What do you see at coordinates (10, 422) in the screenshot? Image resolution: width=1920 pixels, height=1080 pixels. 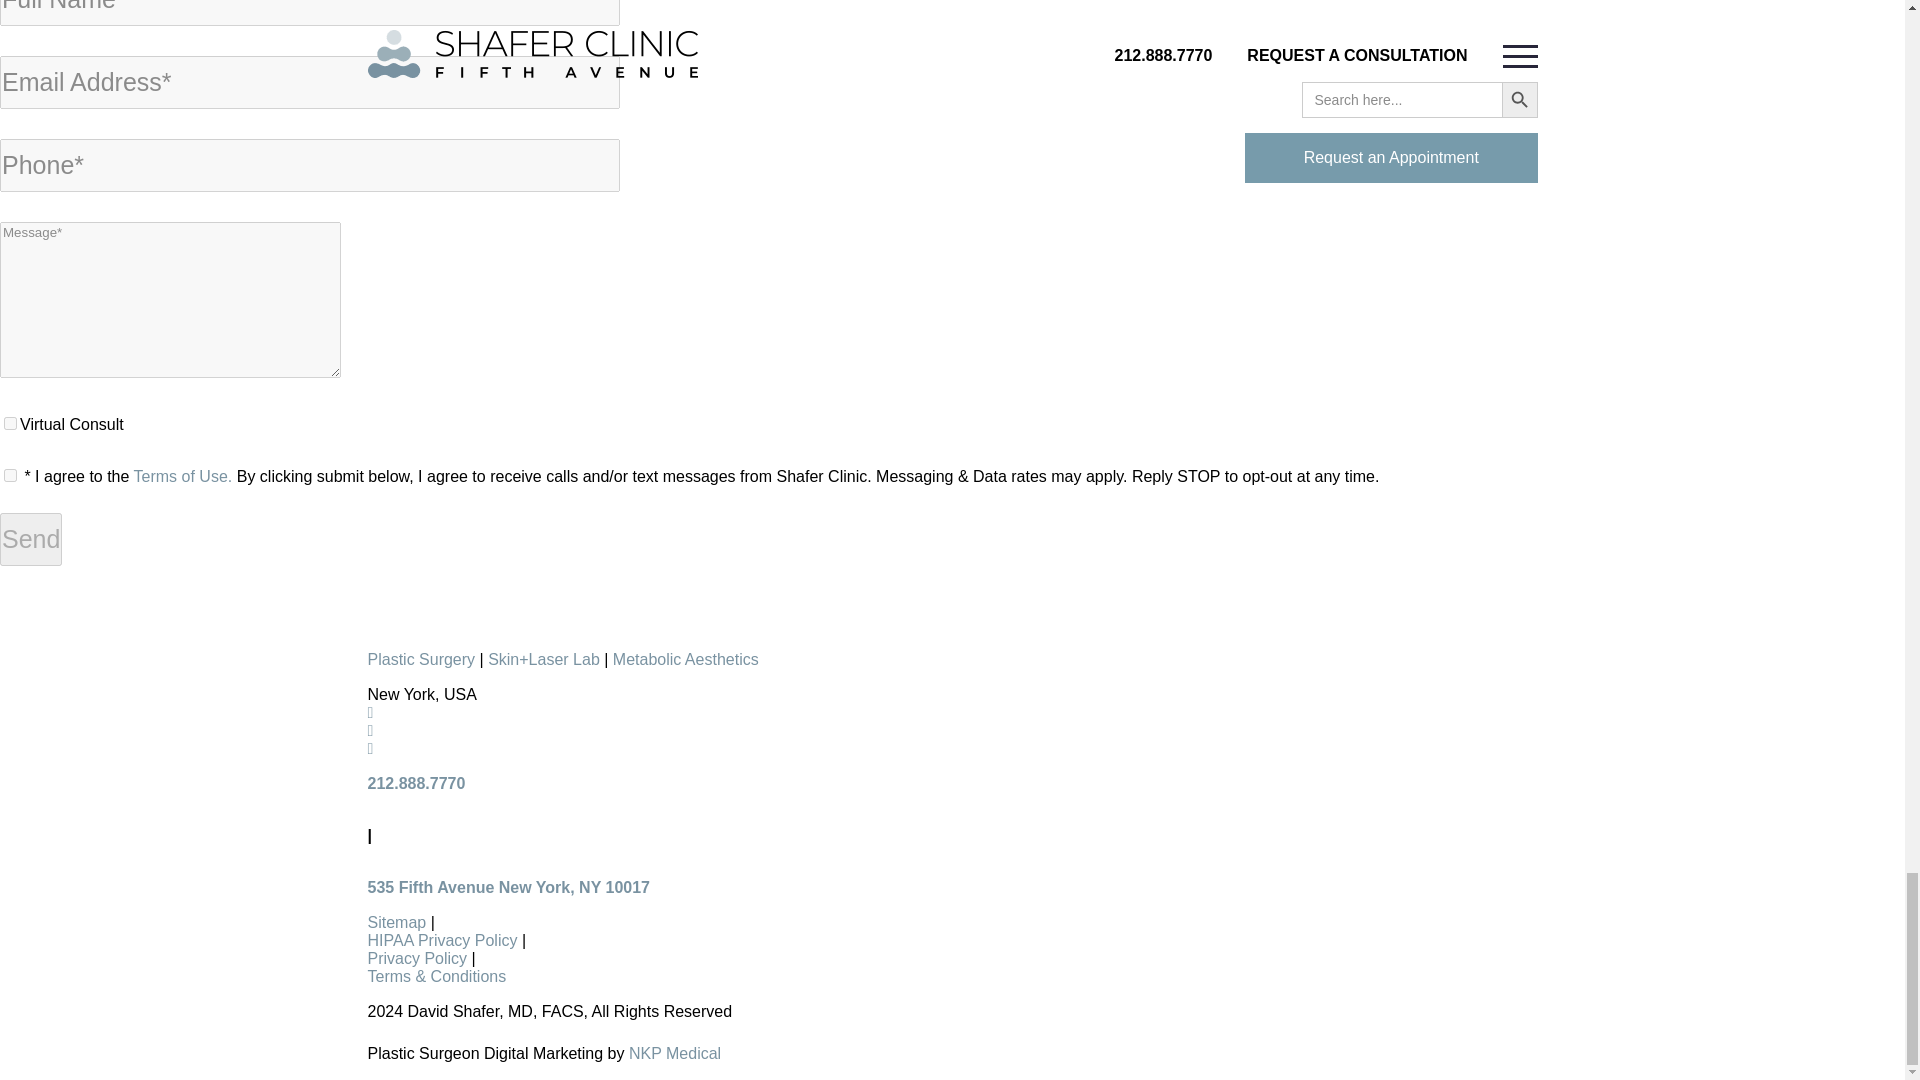 I see `Virtual Consult` at bounding box center [10, 422].